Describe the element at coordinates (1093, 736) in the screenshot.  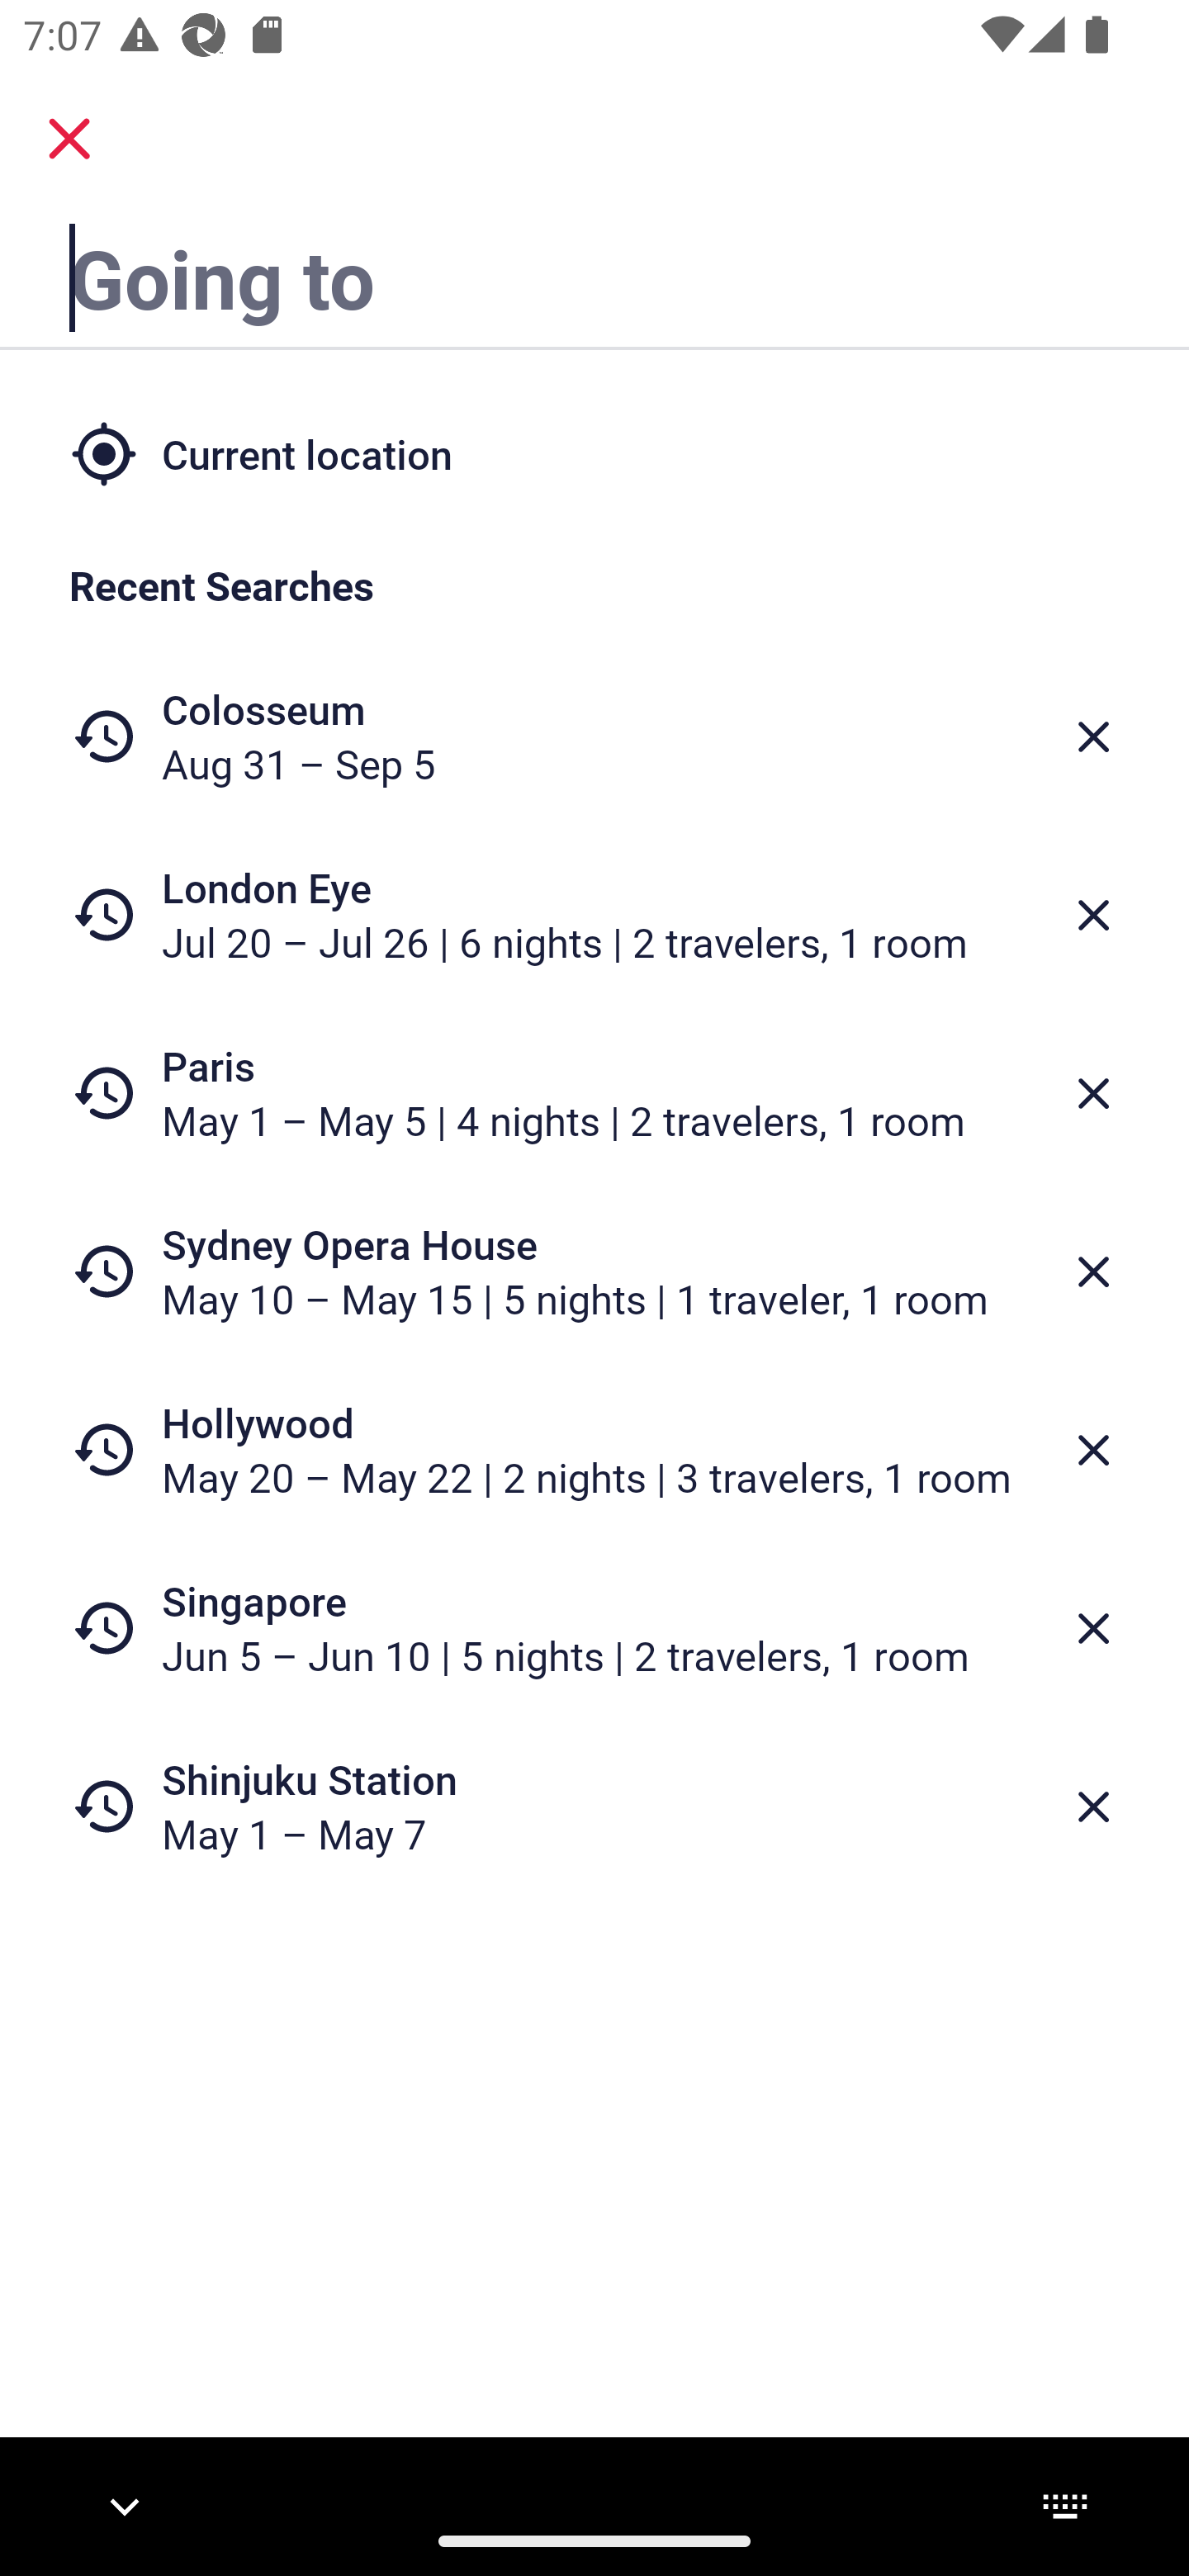
I see `Delete from recent searches` at that location.